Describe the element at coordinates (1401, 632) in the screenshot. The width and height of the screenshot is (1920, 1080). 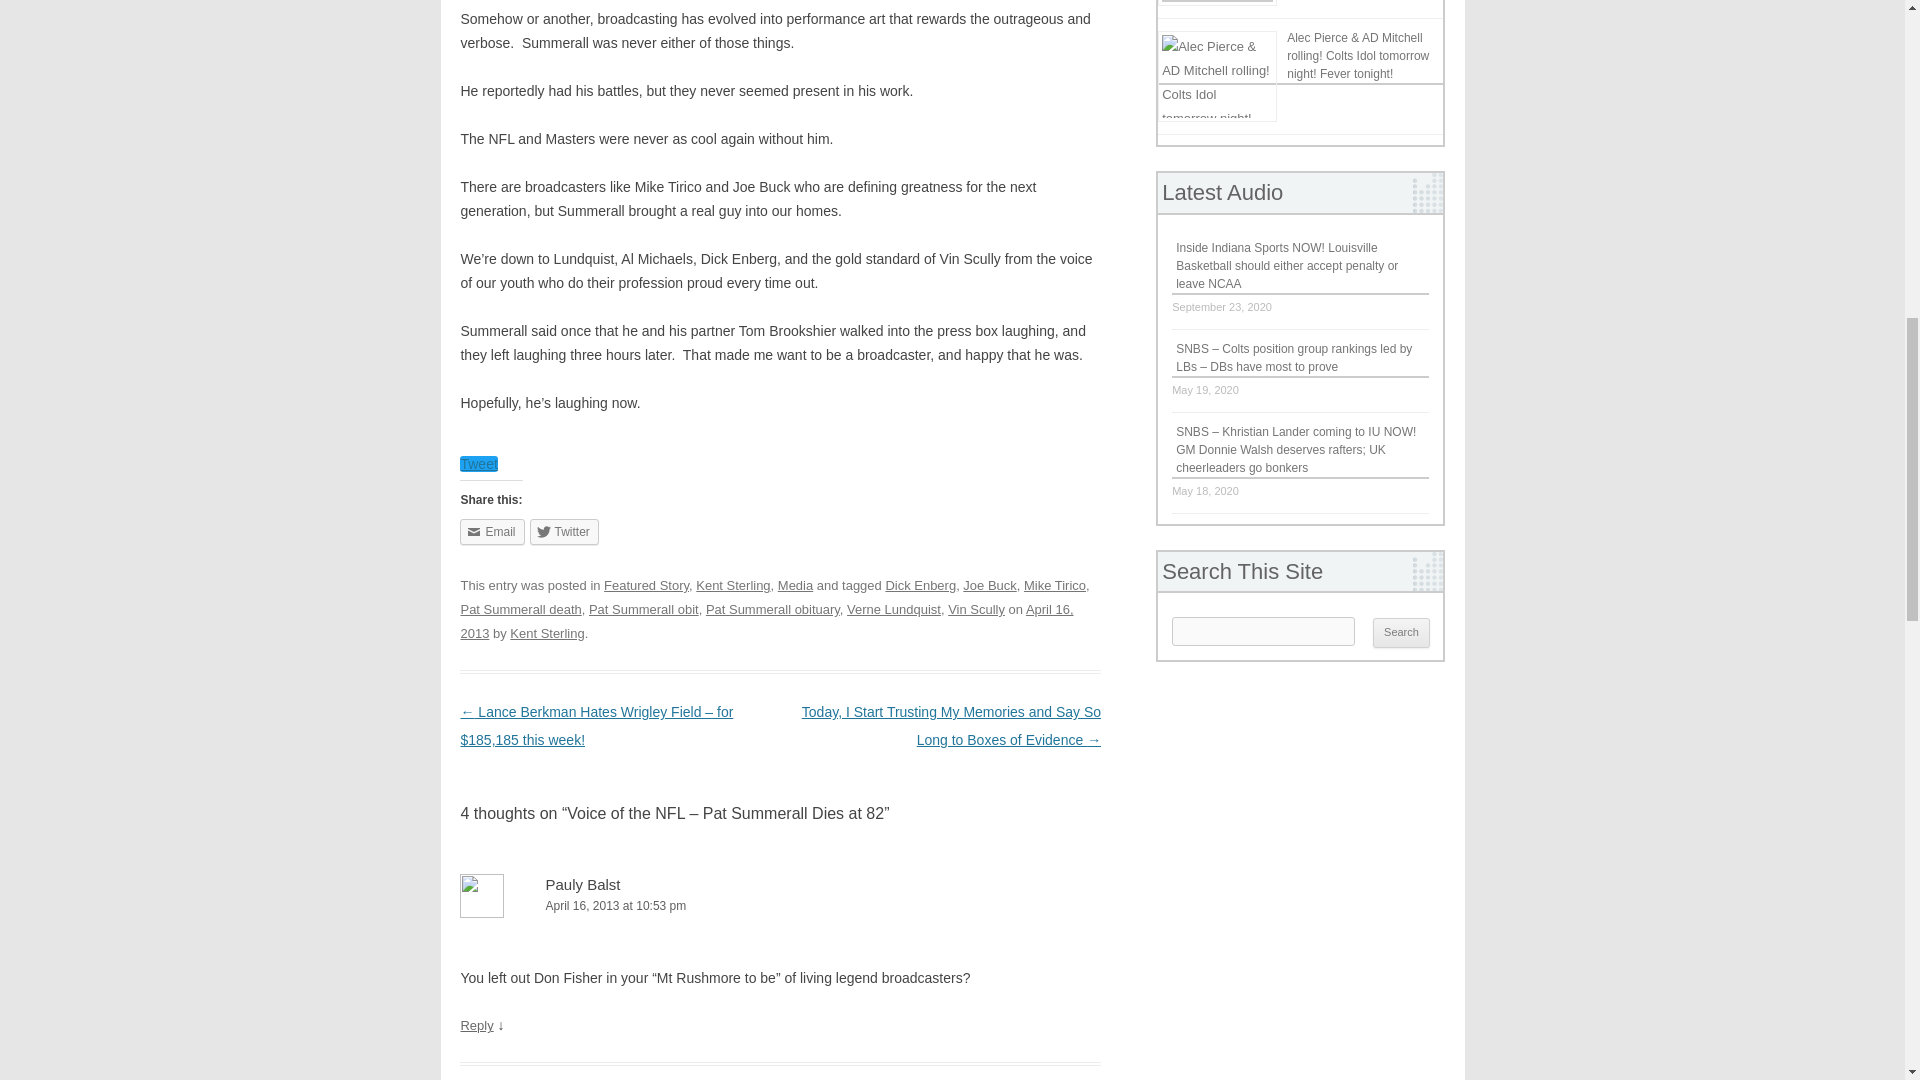
I see `Search` at that location.